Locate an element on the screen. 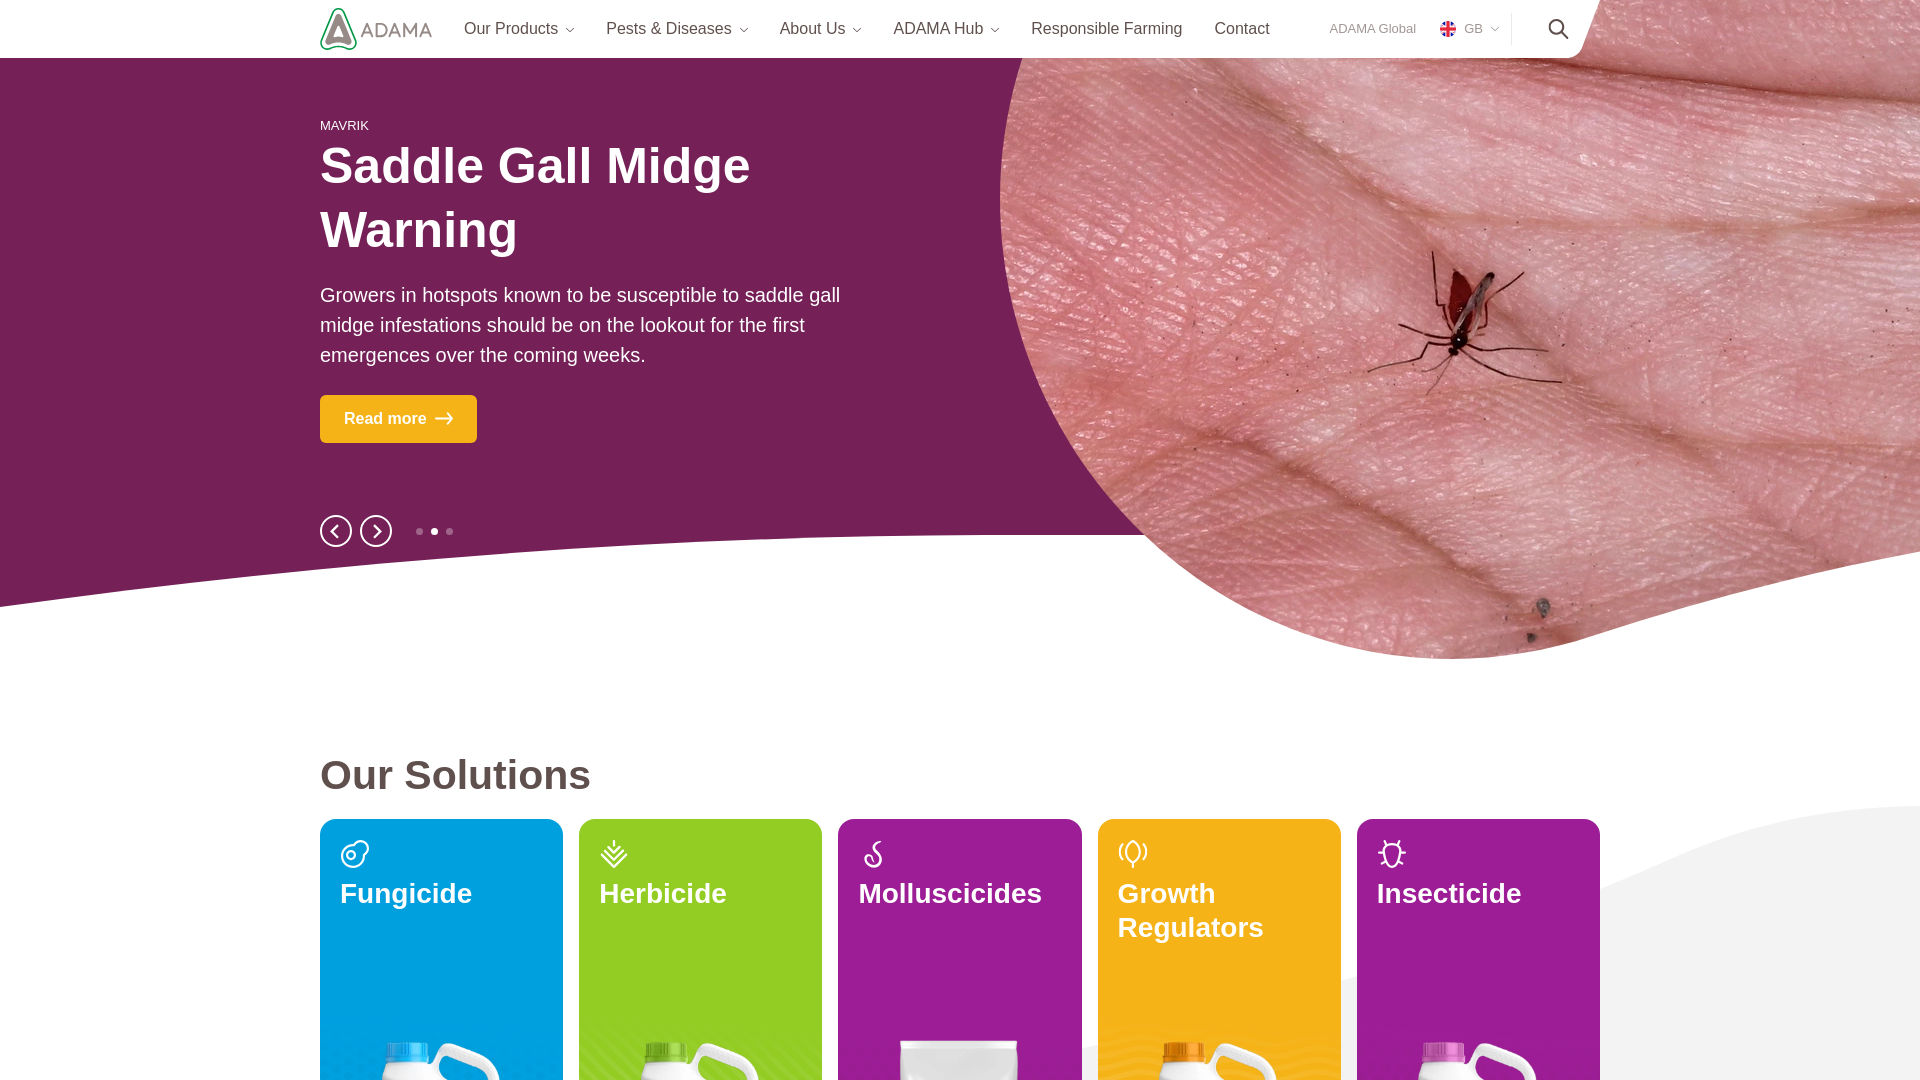 The height and width of the screenshot is (1080, 1920). Our Products is located at coordinates (511, 28).